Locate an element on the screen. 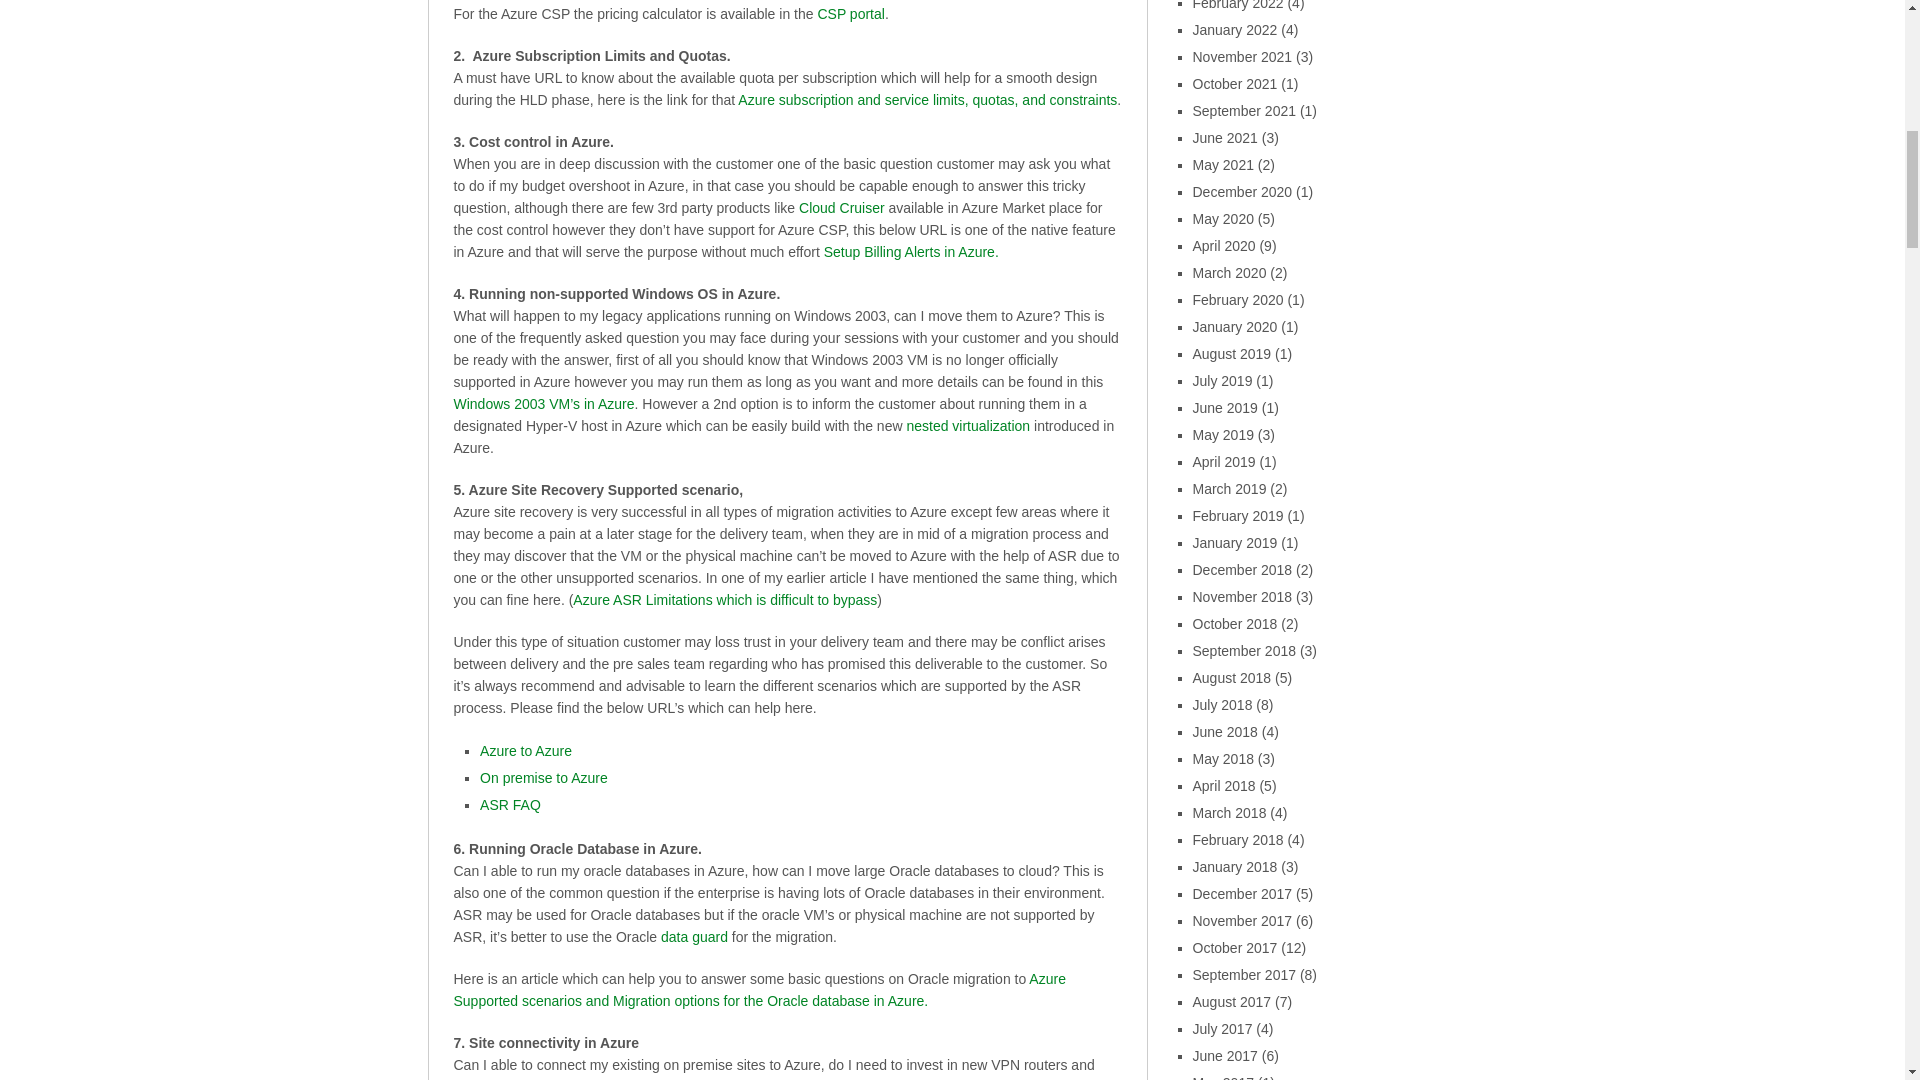 The height and width of the screenshot is (1080, 1920). Azure to Azure is located at coordinates (526, 751).